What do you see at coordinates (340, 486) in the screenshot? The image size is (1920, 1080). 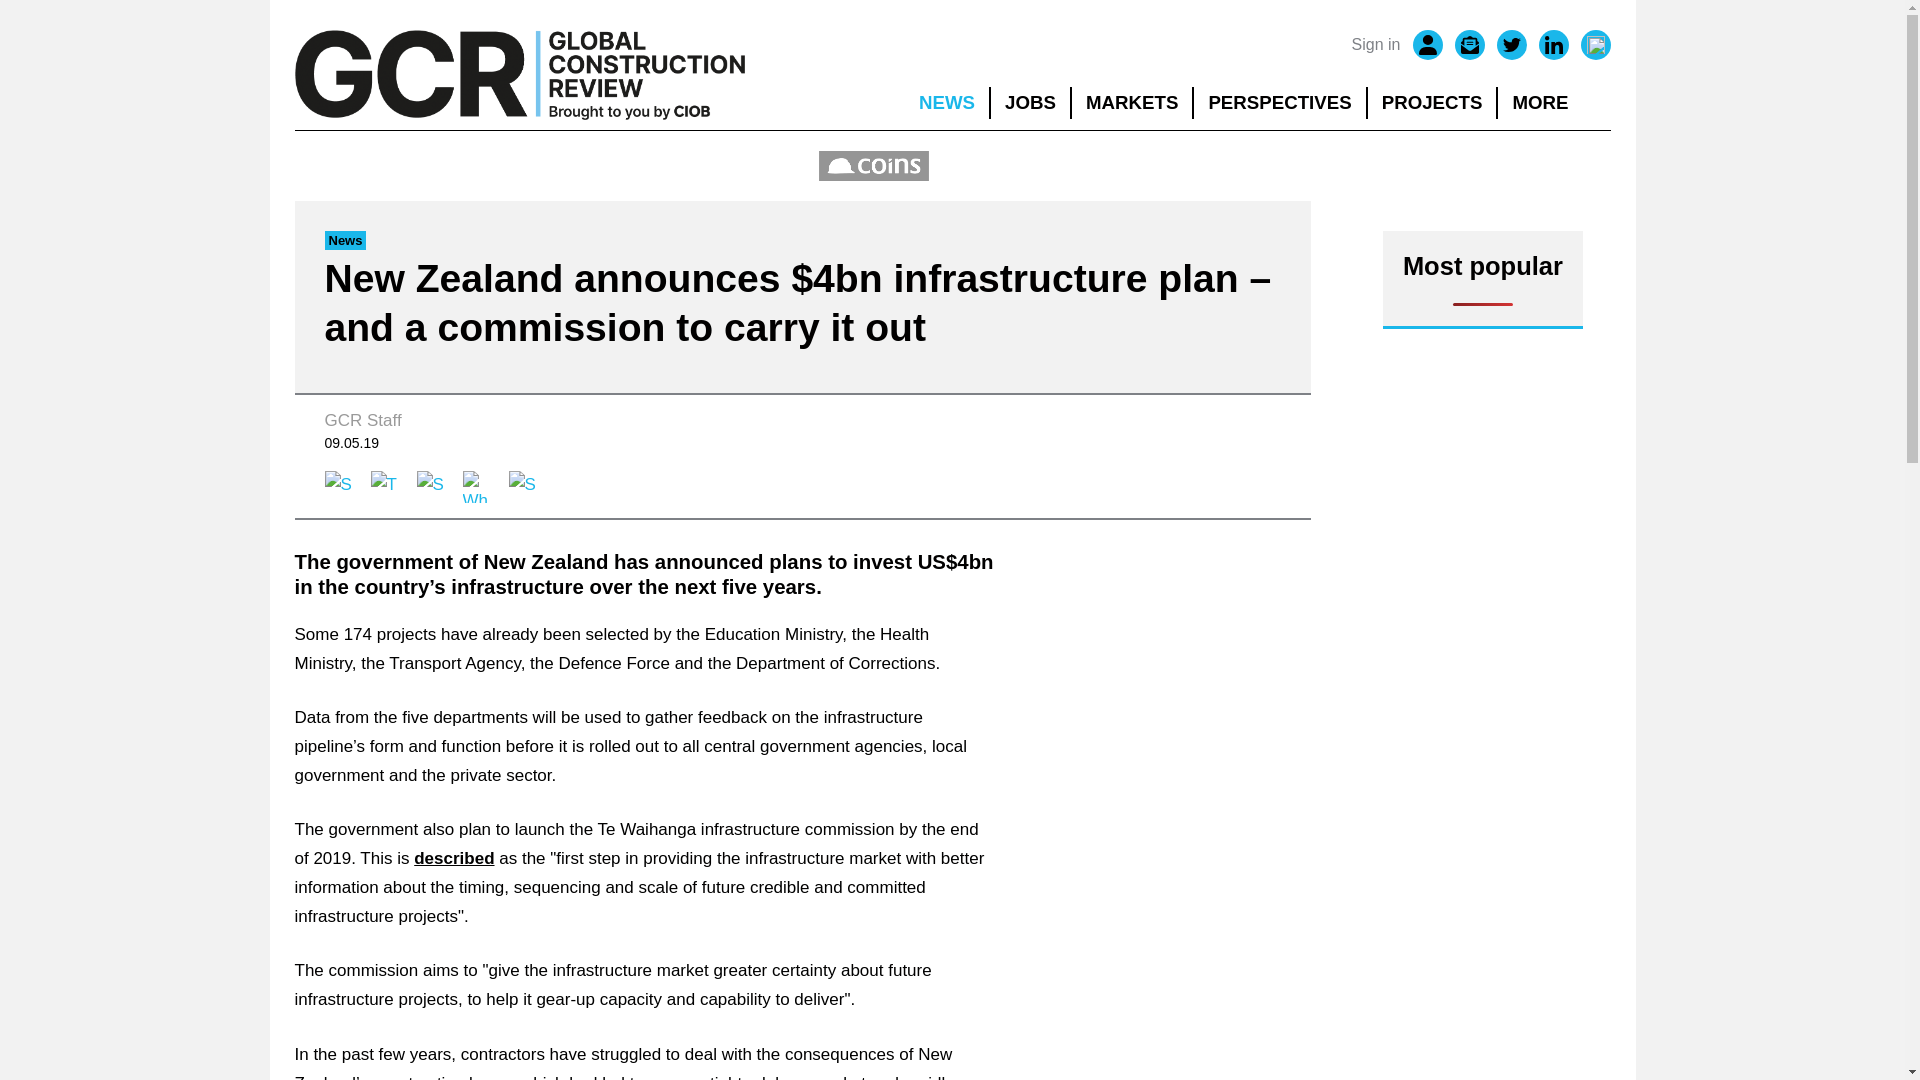 I see `Share on Facebook` at bounding box center [340, 486].